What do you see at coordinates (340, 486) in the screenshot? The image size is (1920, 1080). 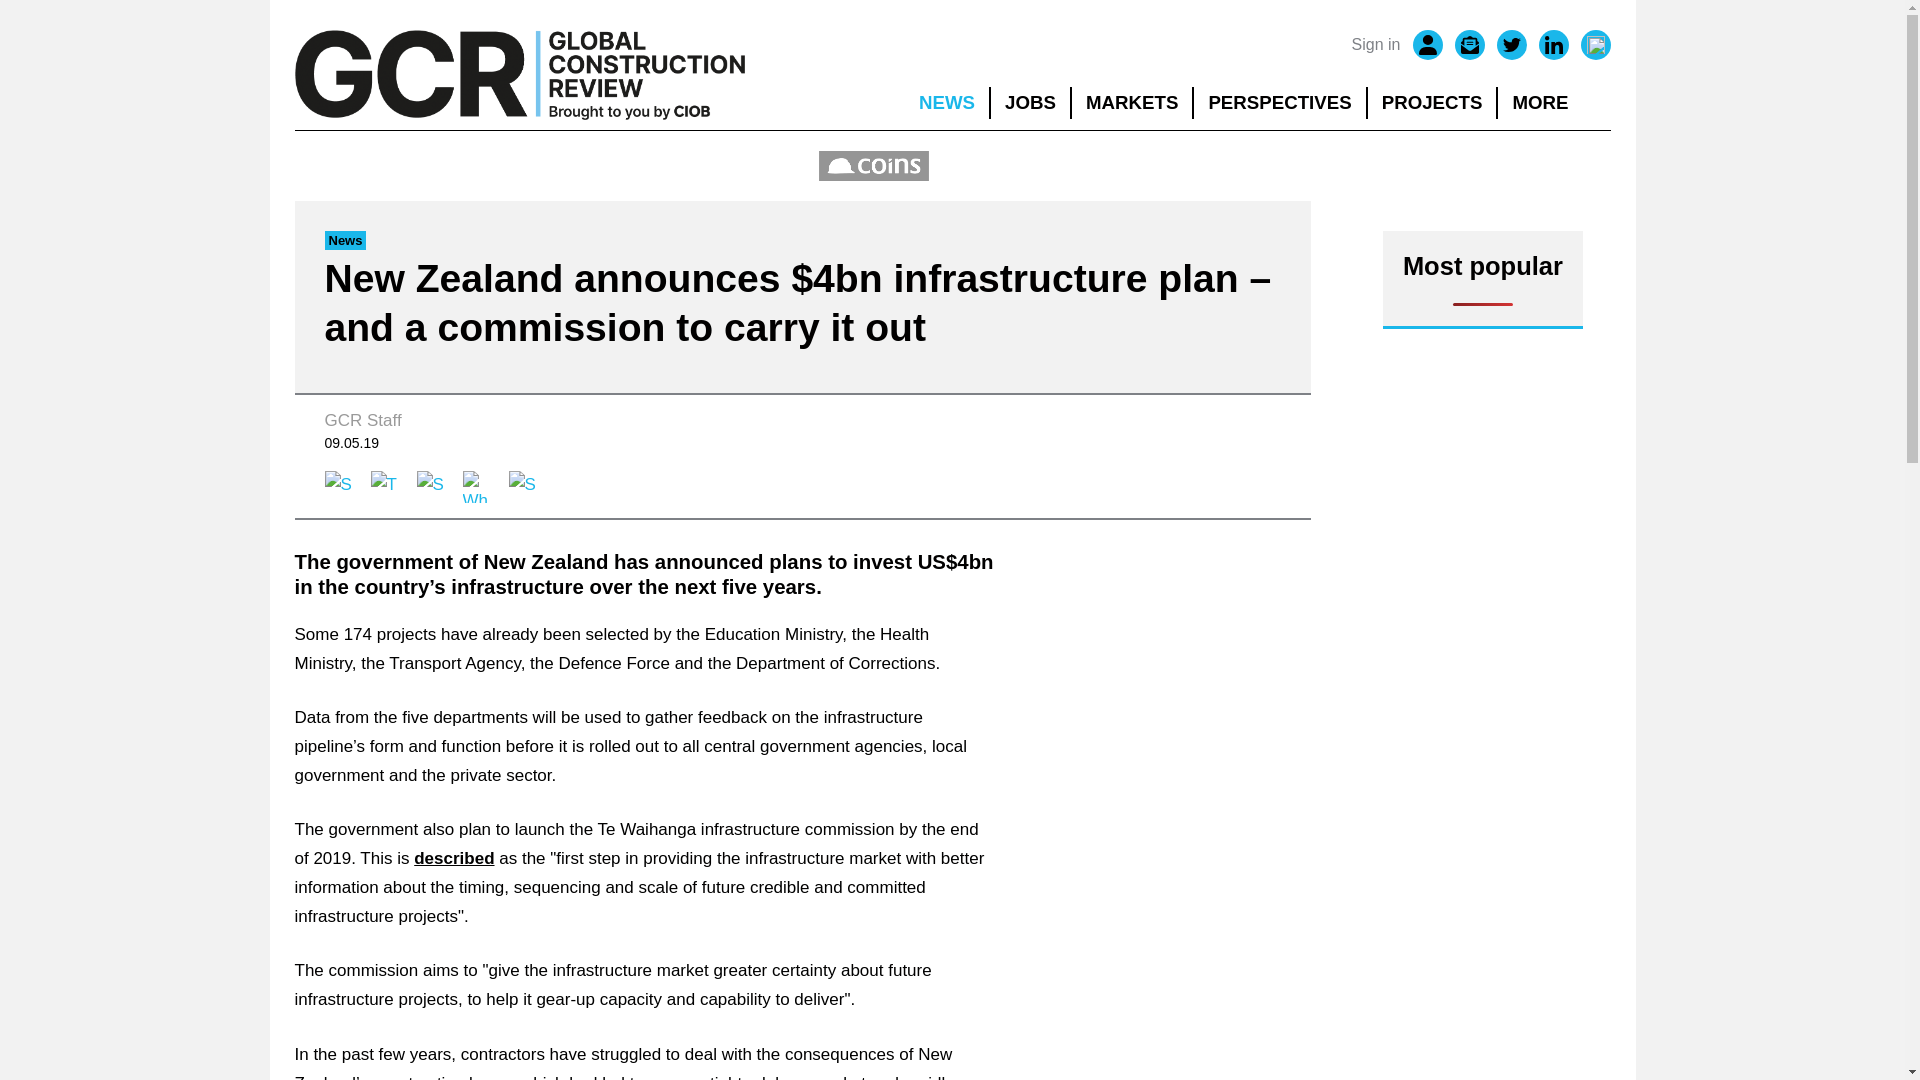 I see `Share on Facebook` at bounding box center [340, 486].